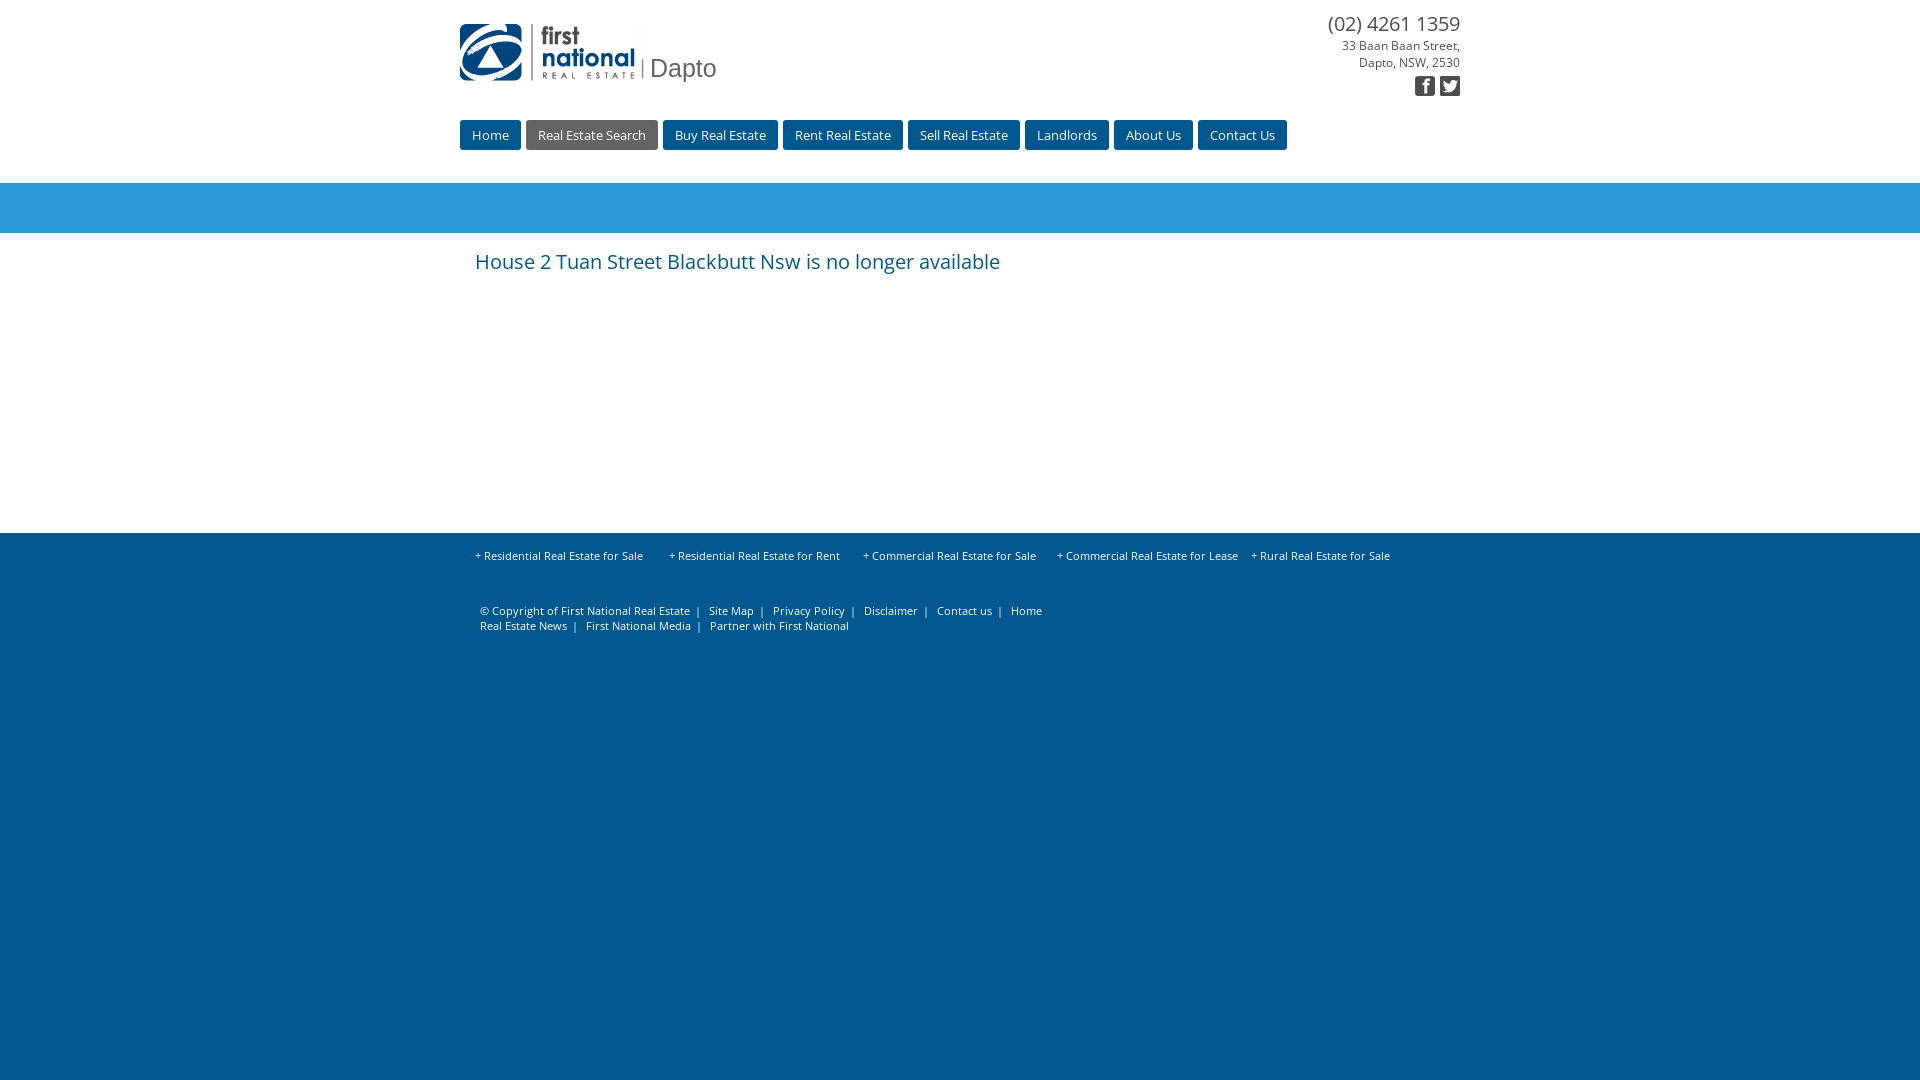 The height and width of the screenshot is (1080, 1920). What do you see at coordinates (1450, 86) in the screenshot?
I see `Twitter` at bounding box center [1450, 86].